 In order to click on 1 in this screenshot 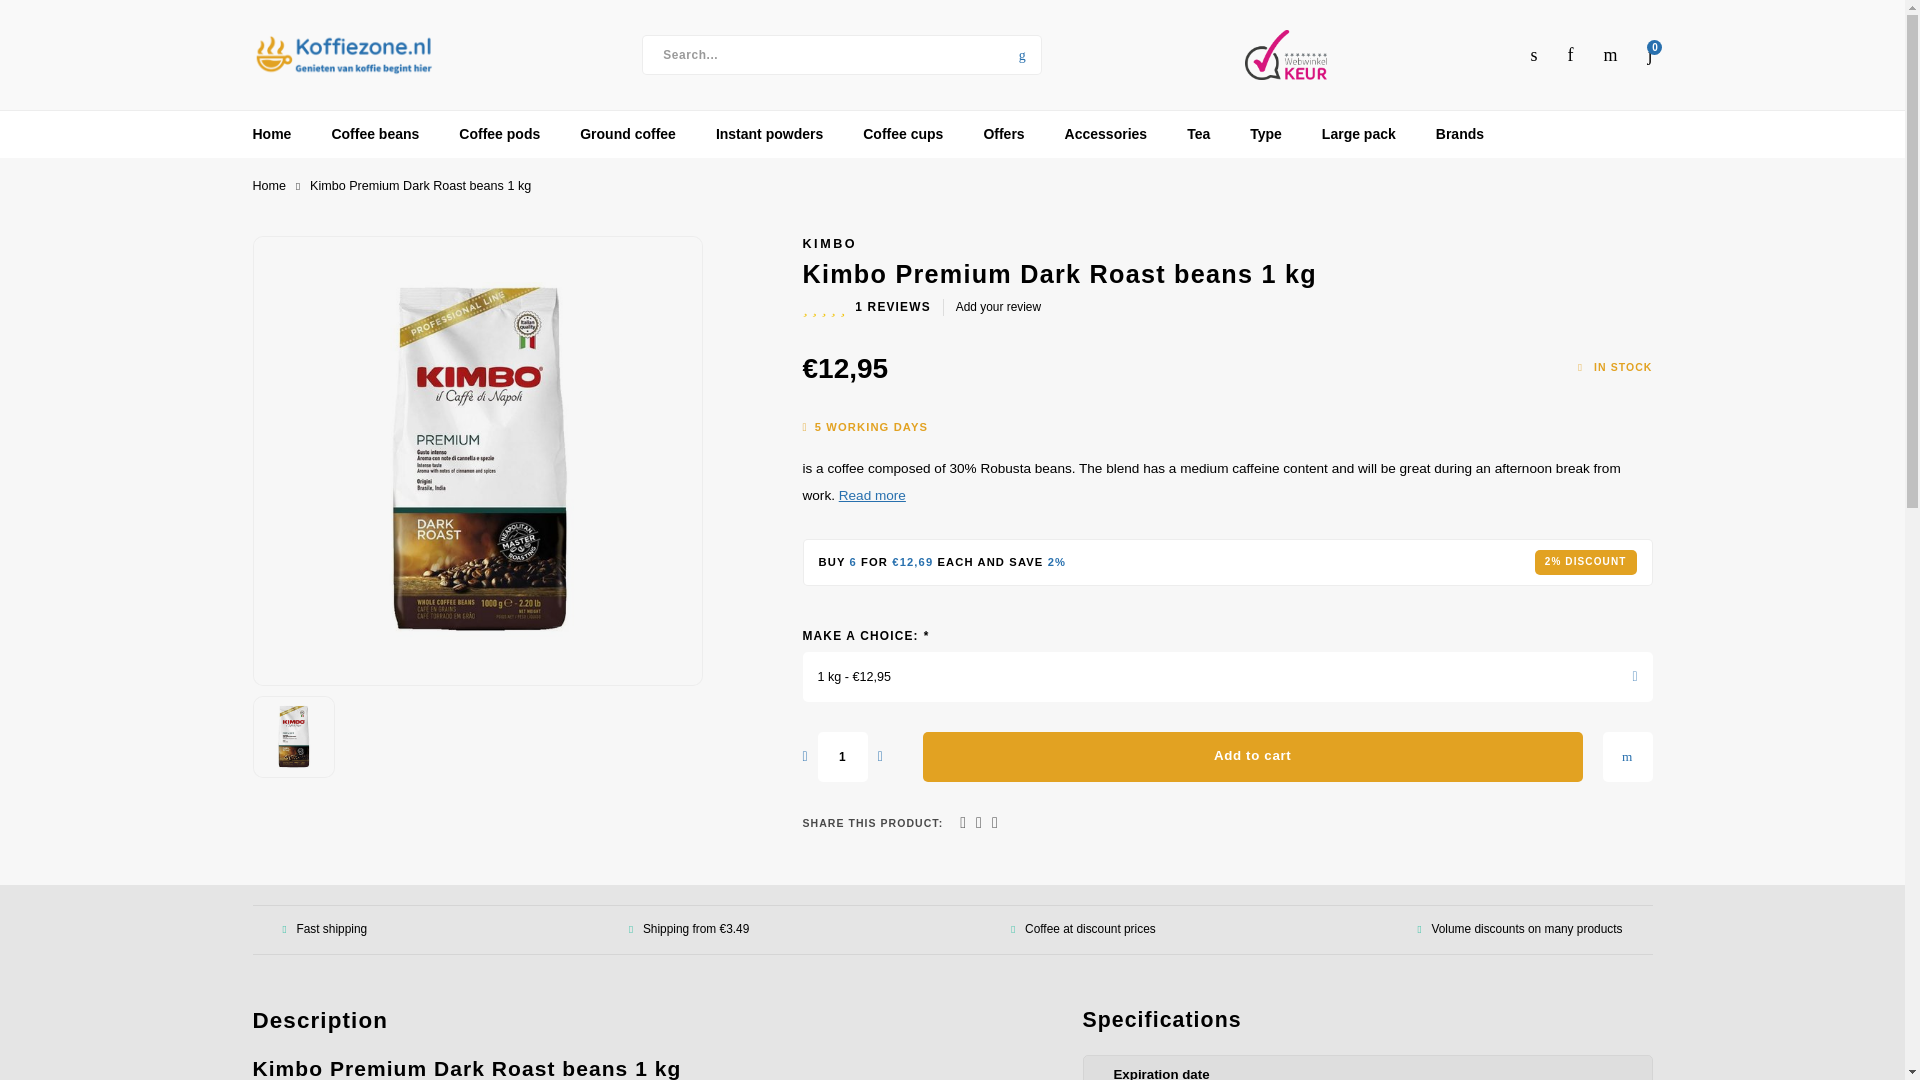, I will do `click(842, 756)`.